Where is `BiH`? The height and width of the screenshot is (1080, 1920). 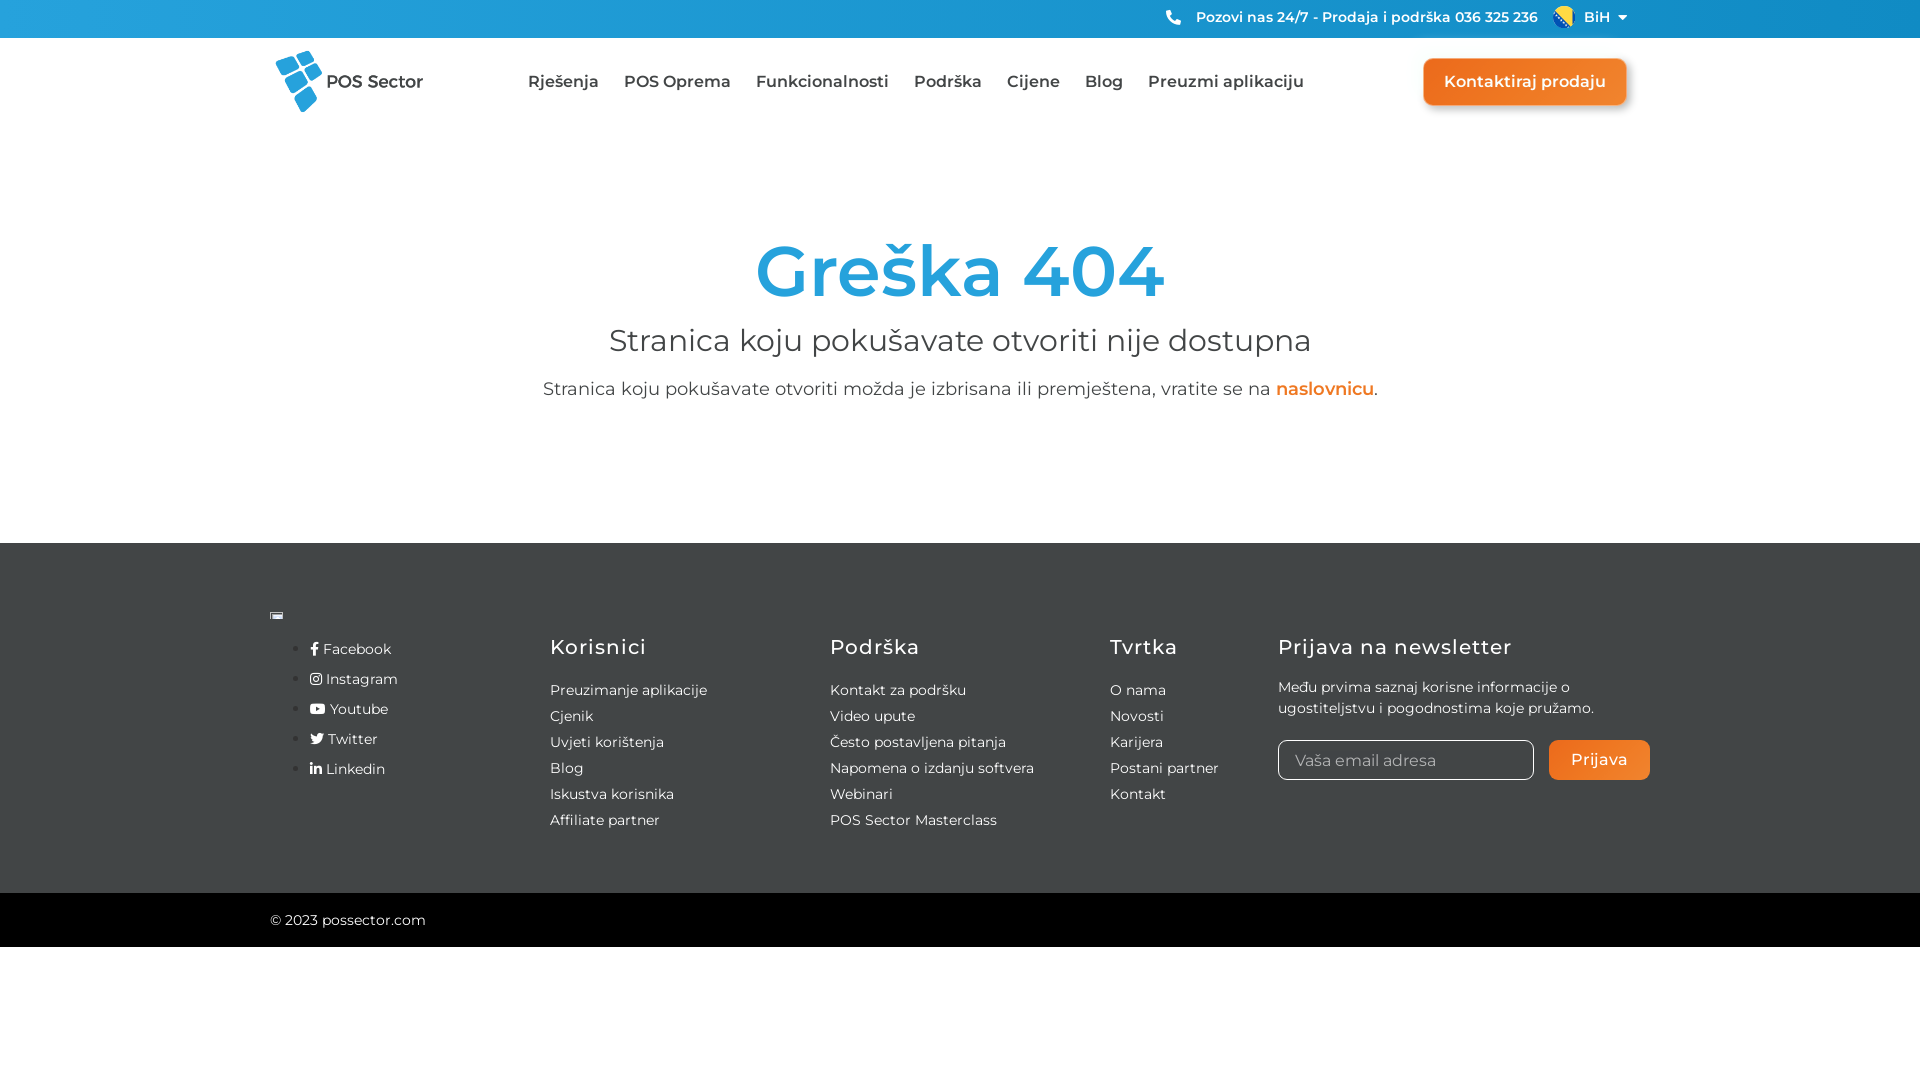
BiH is located at coordinates (1597, 17).